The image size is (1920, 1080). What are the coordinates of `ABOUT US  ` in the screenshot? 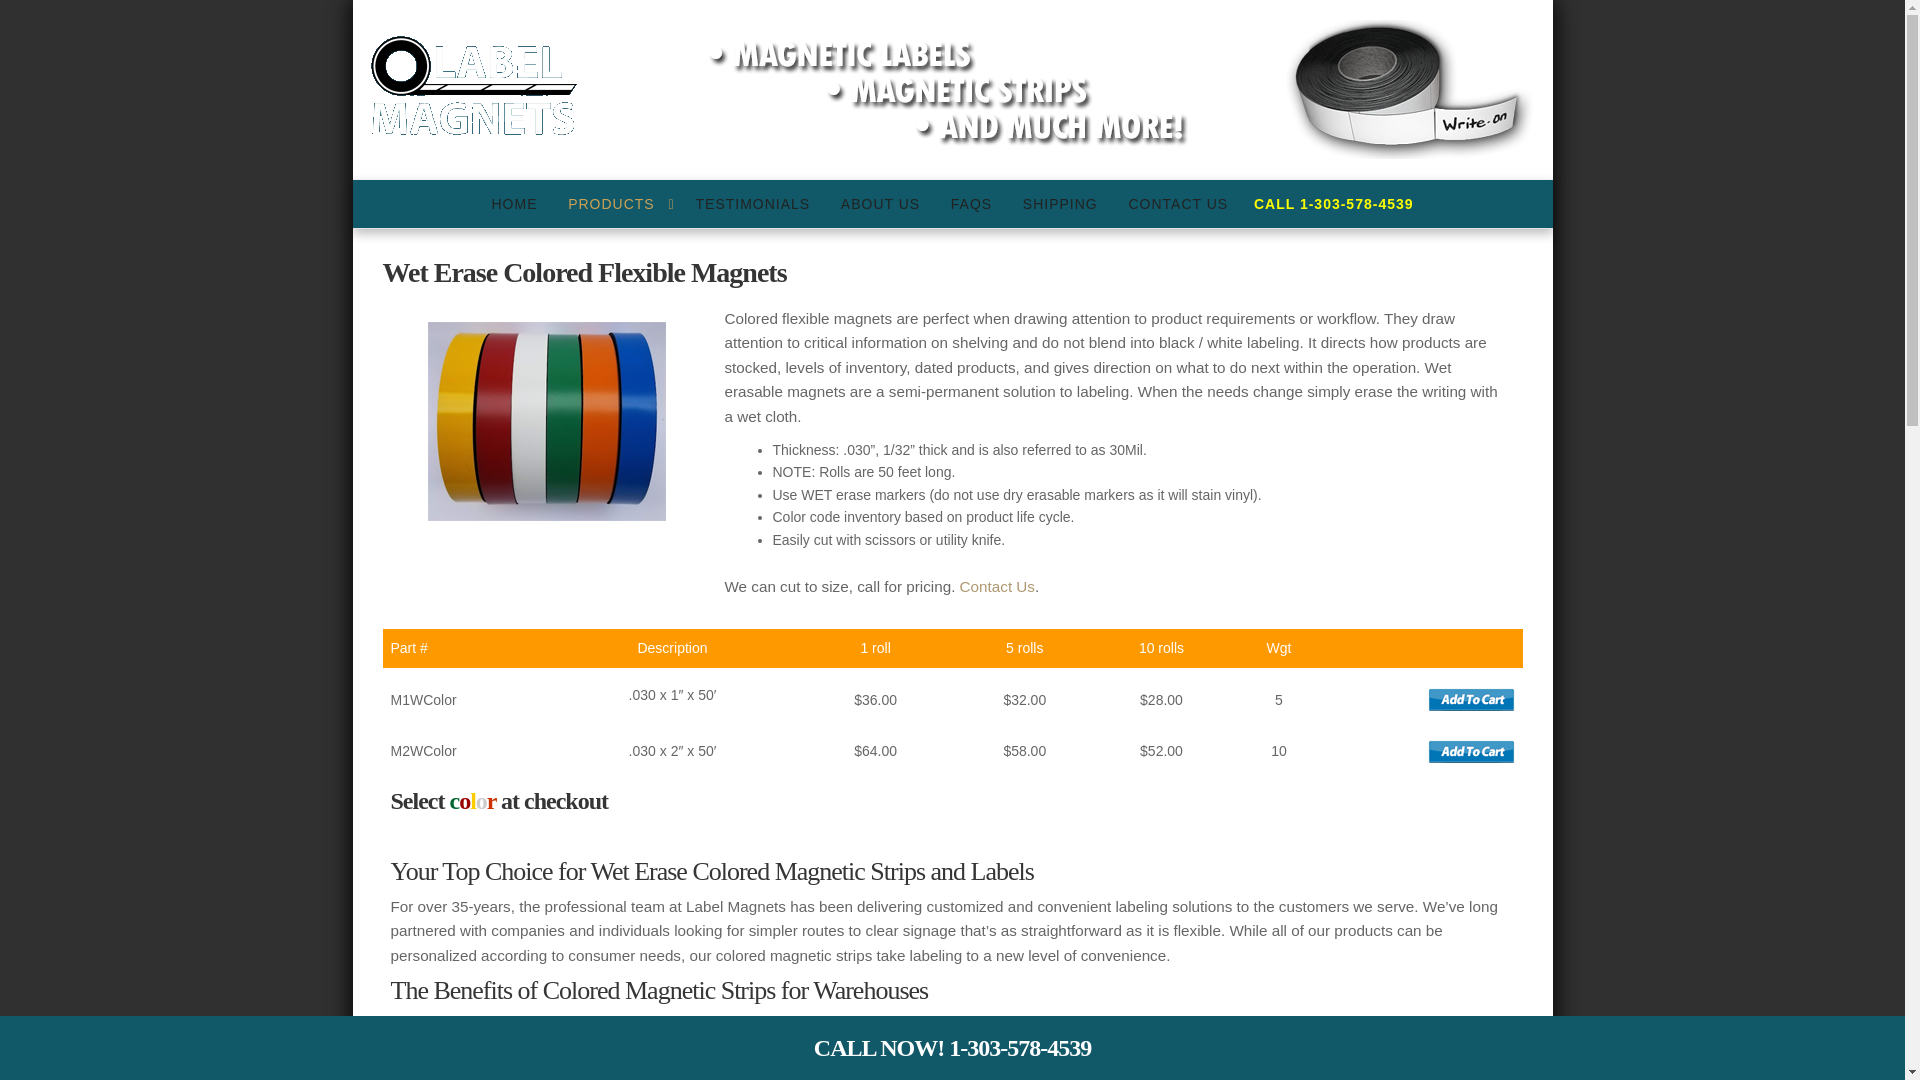 It's located at (886, 204).